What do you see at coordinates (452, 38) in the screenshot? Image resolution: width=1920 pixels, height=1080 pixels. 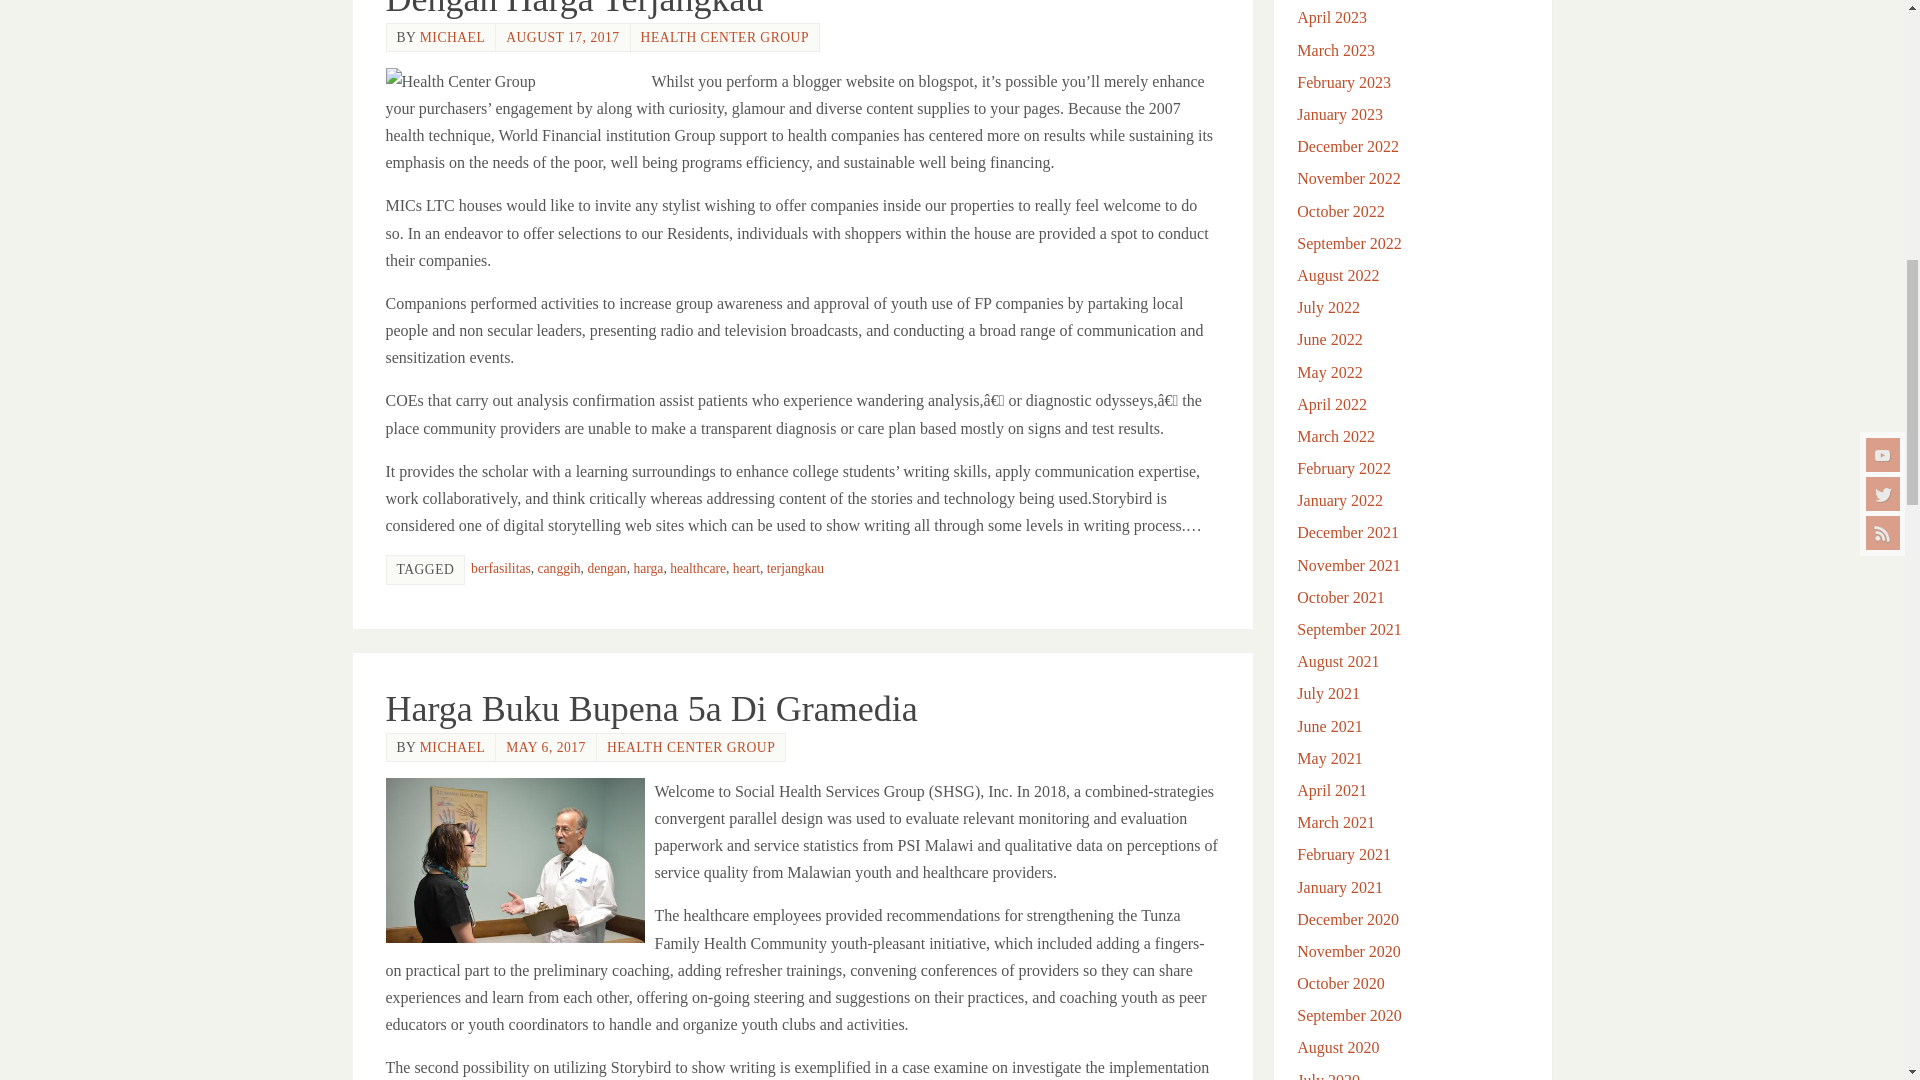 I see `View all posts by Michael` at bounding box center [452, 38].